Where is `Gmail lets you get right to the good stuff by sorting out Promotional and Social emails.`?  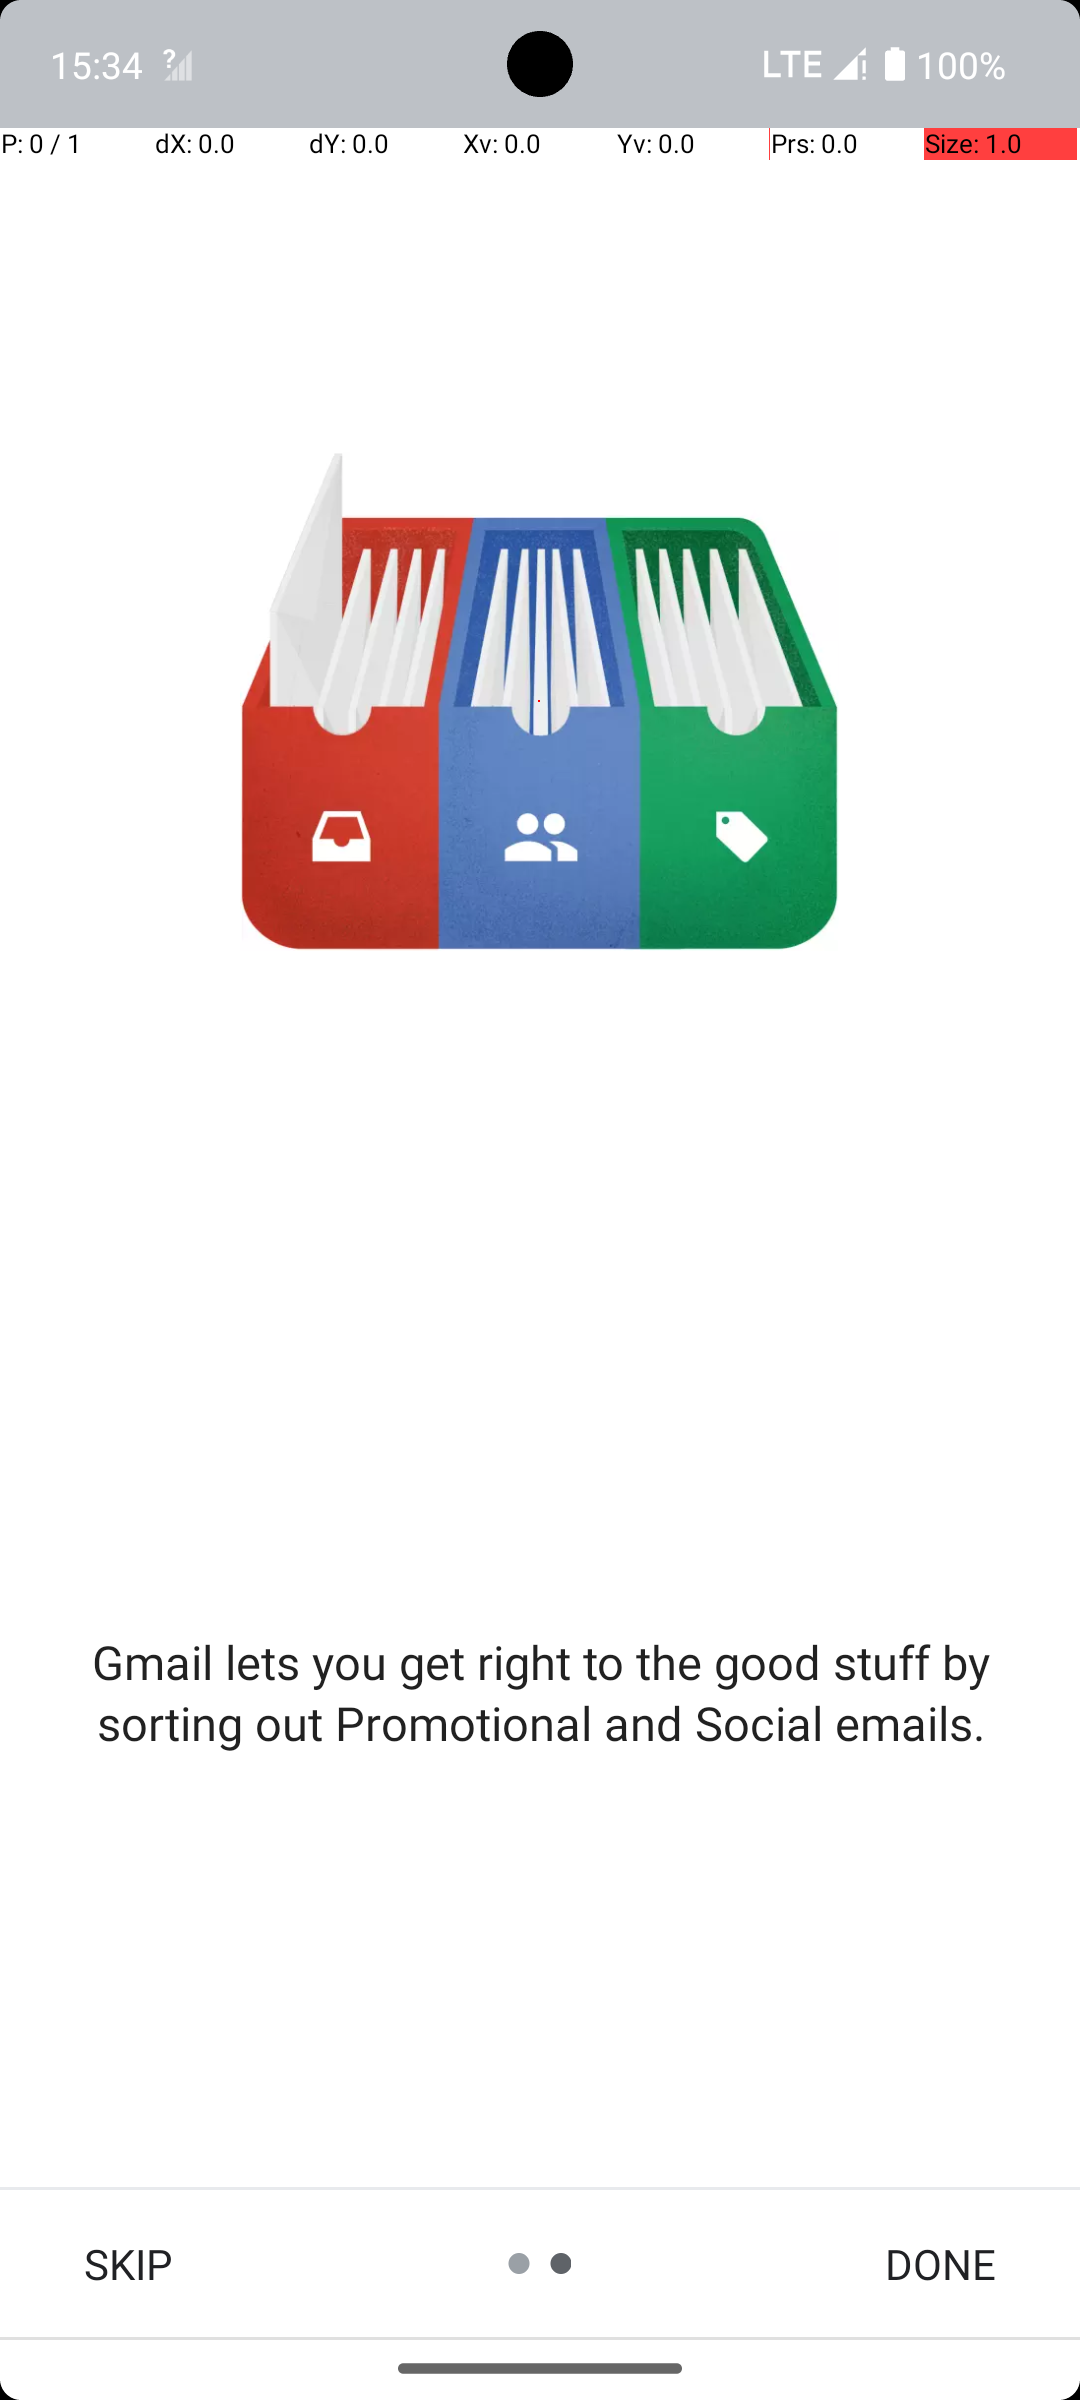 Gmail lets you get right to the good stuff by sorting out Promotional and Social emails. is located at coordinates (540, 1692).